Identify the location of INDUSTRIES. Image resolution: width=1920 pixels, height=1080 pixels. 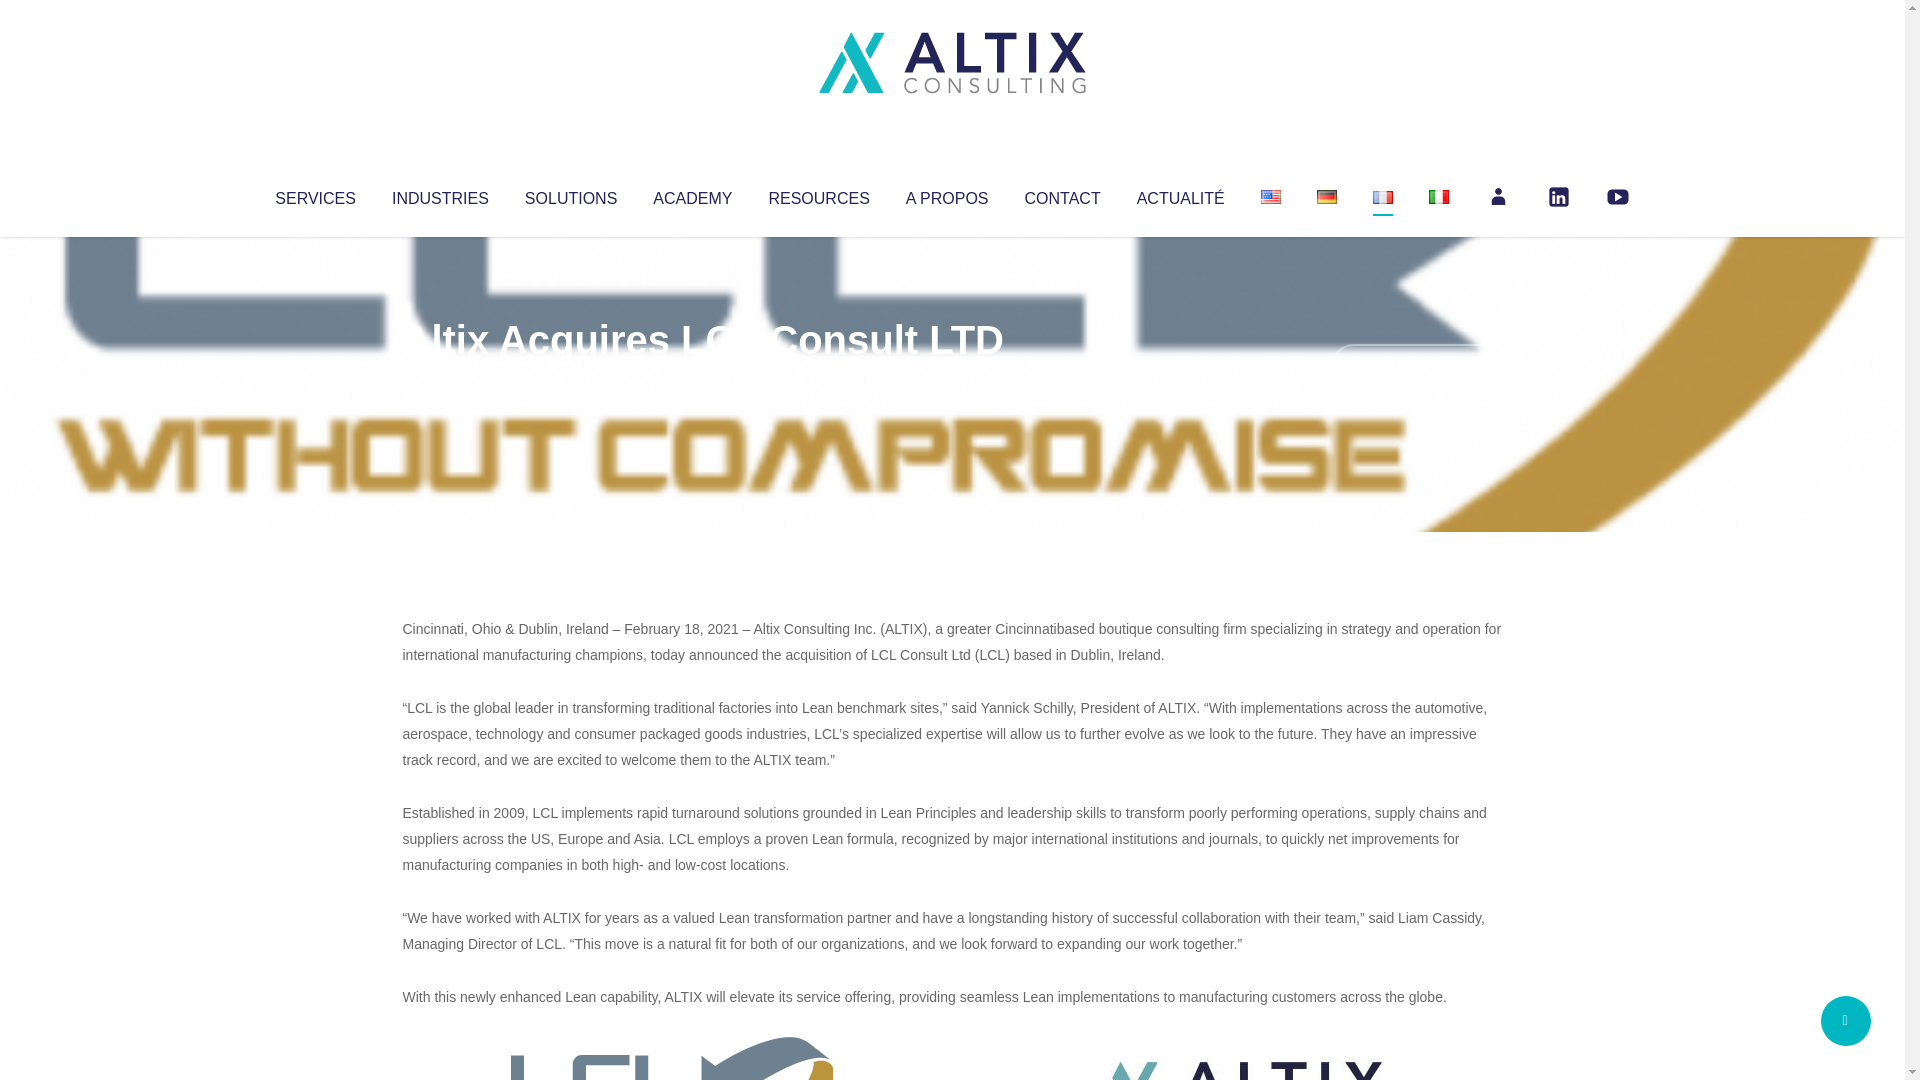
(440, 194).